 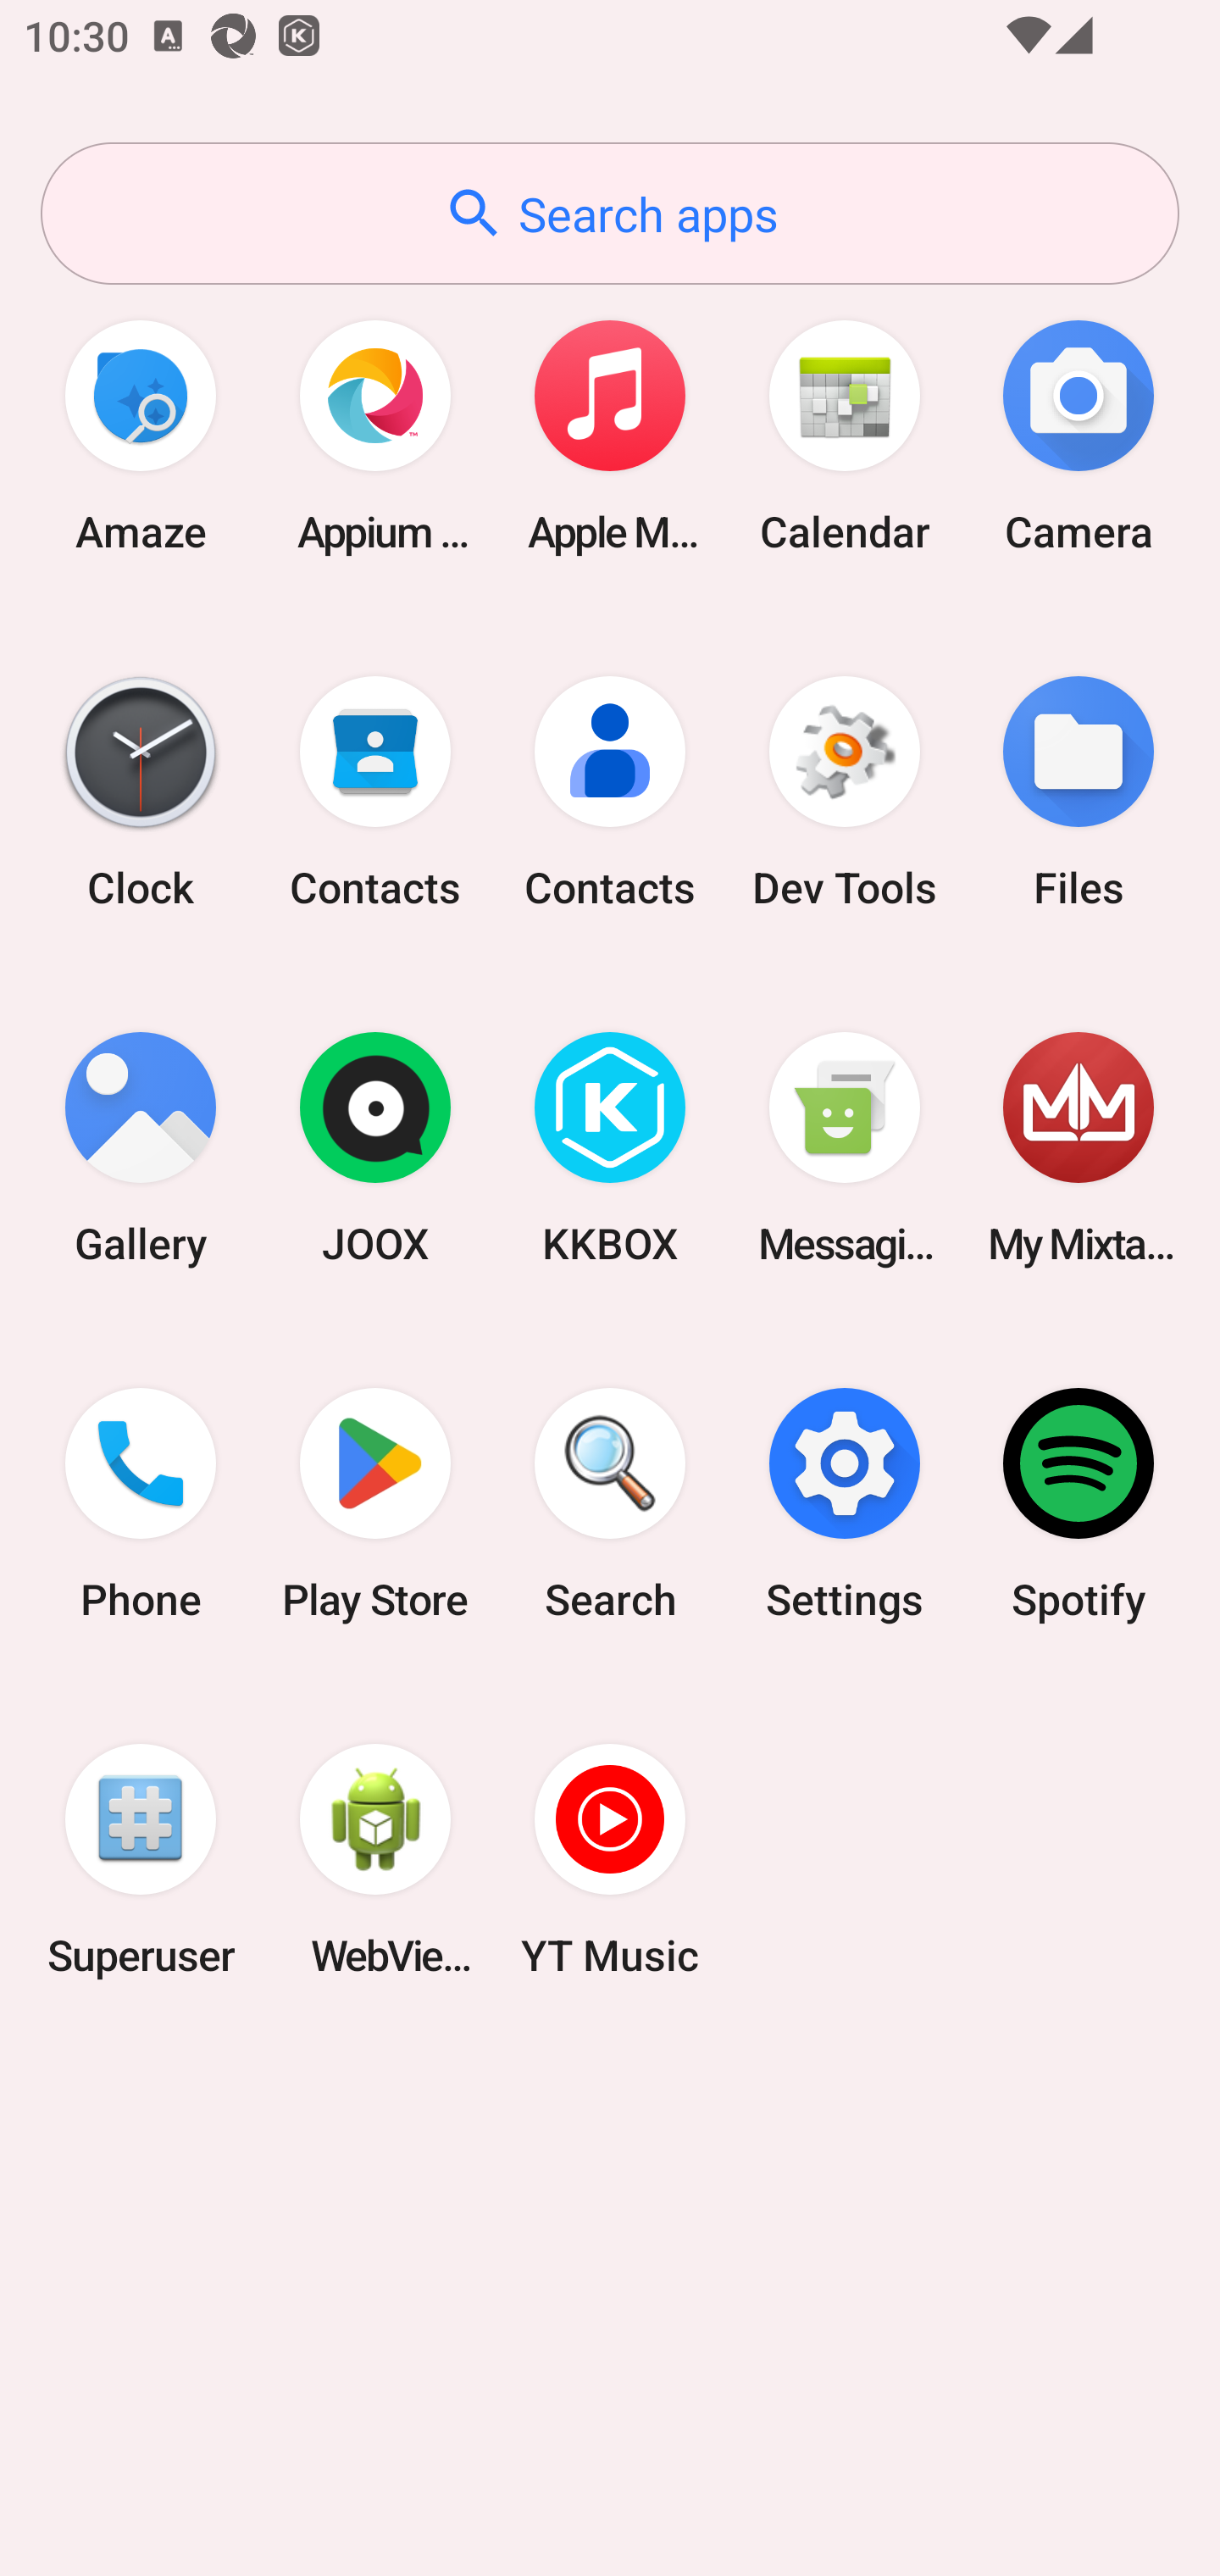 I want to click on My Mixtapez, so click(x=1079, y=1149).